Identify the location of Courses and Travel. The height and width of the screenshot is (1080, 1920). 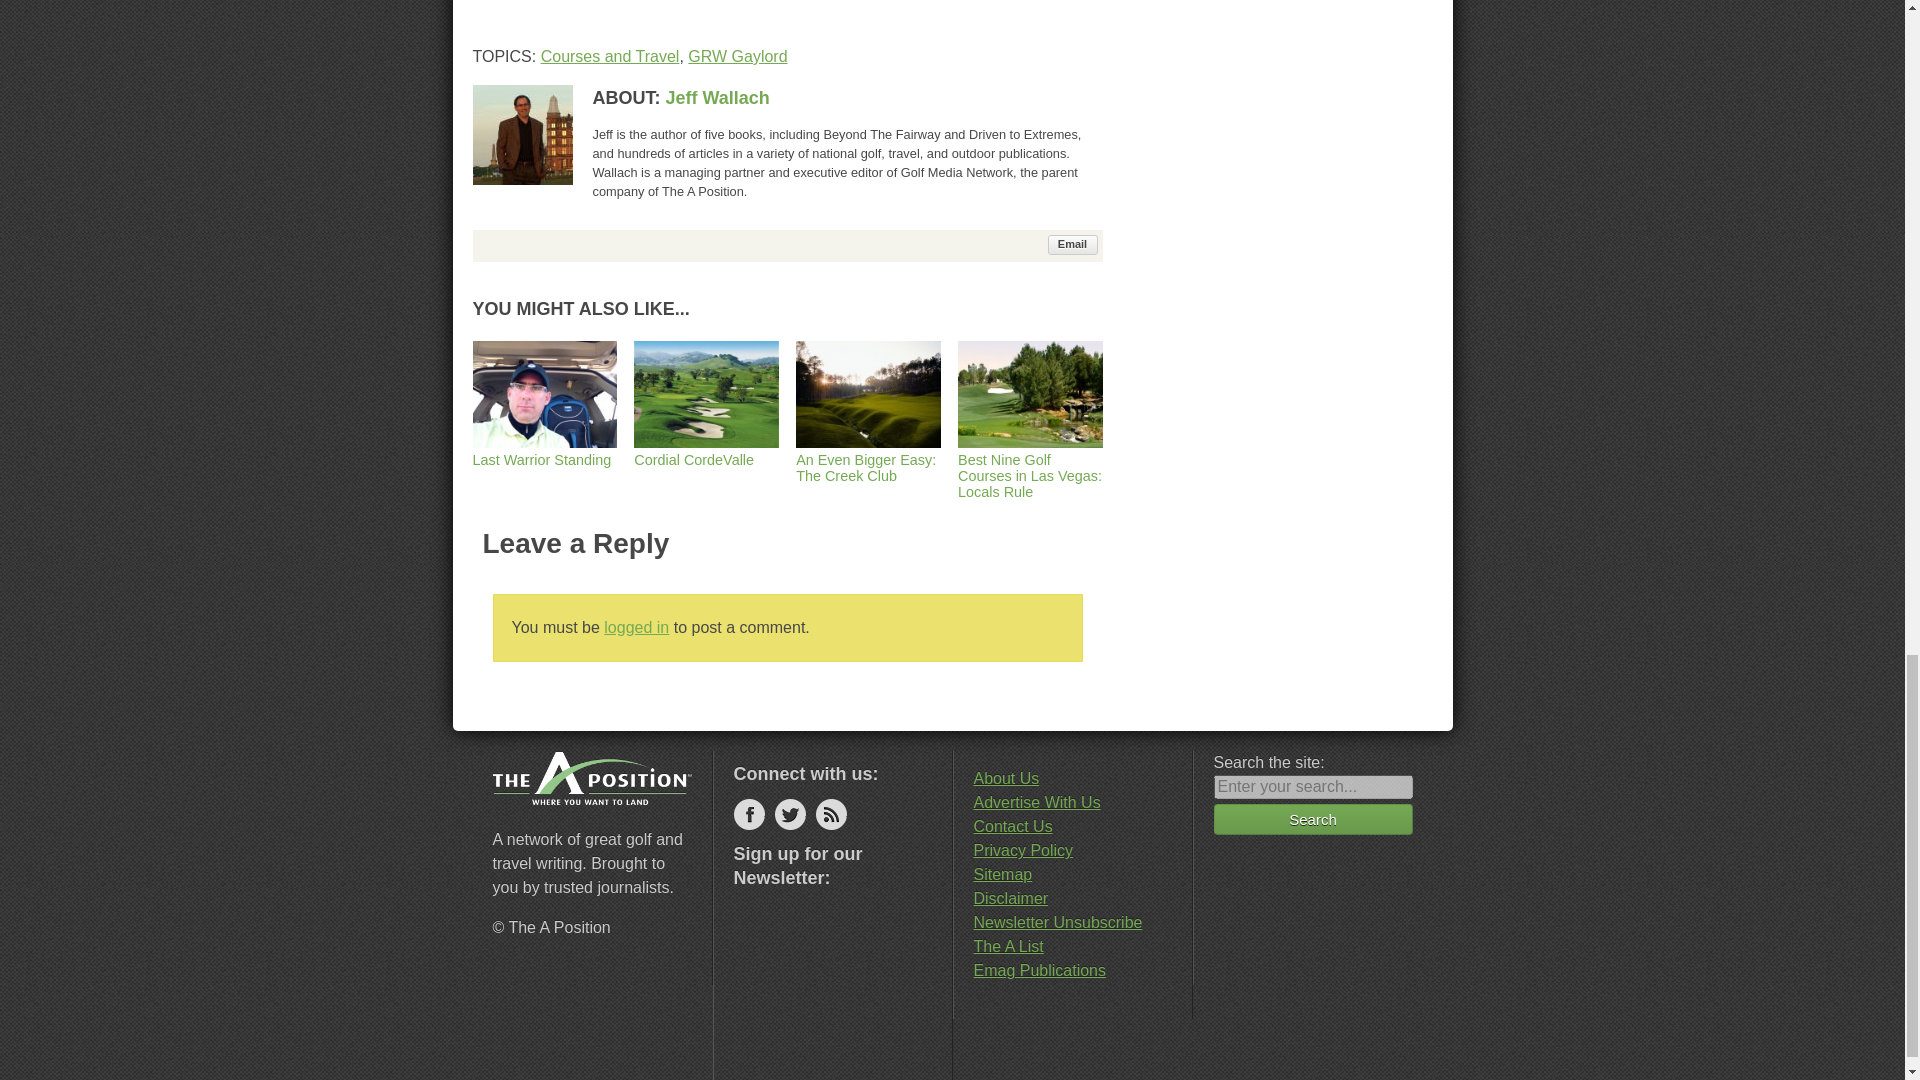
(610, 56).